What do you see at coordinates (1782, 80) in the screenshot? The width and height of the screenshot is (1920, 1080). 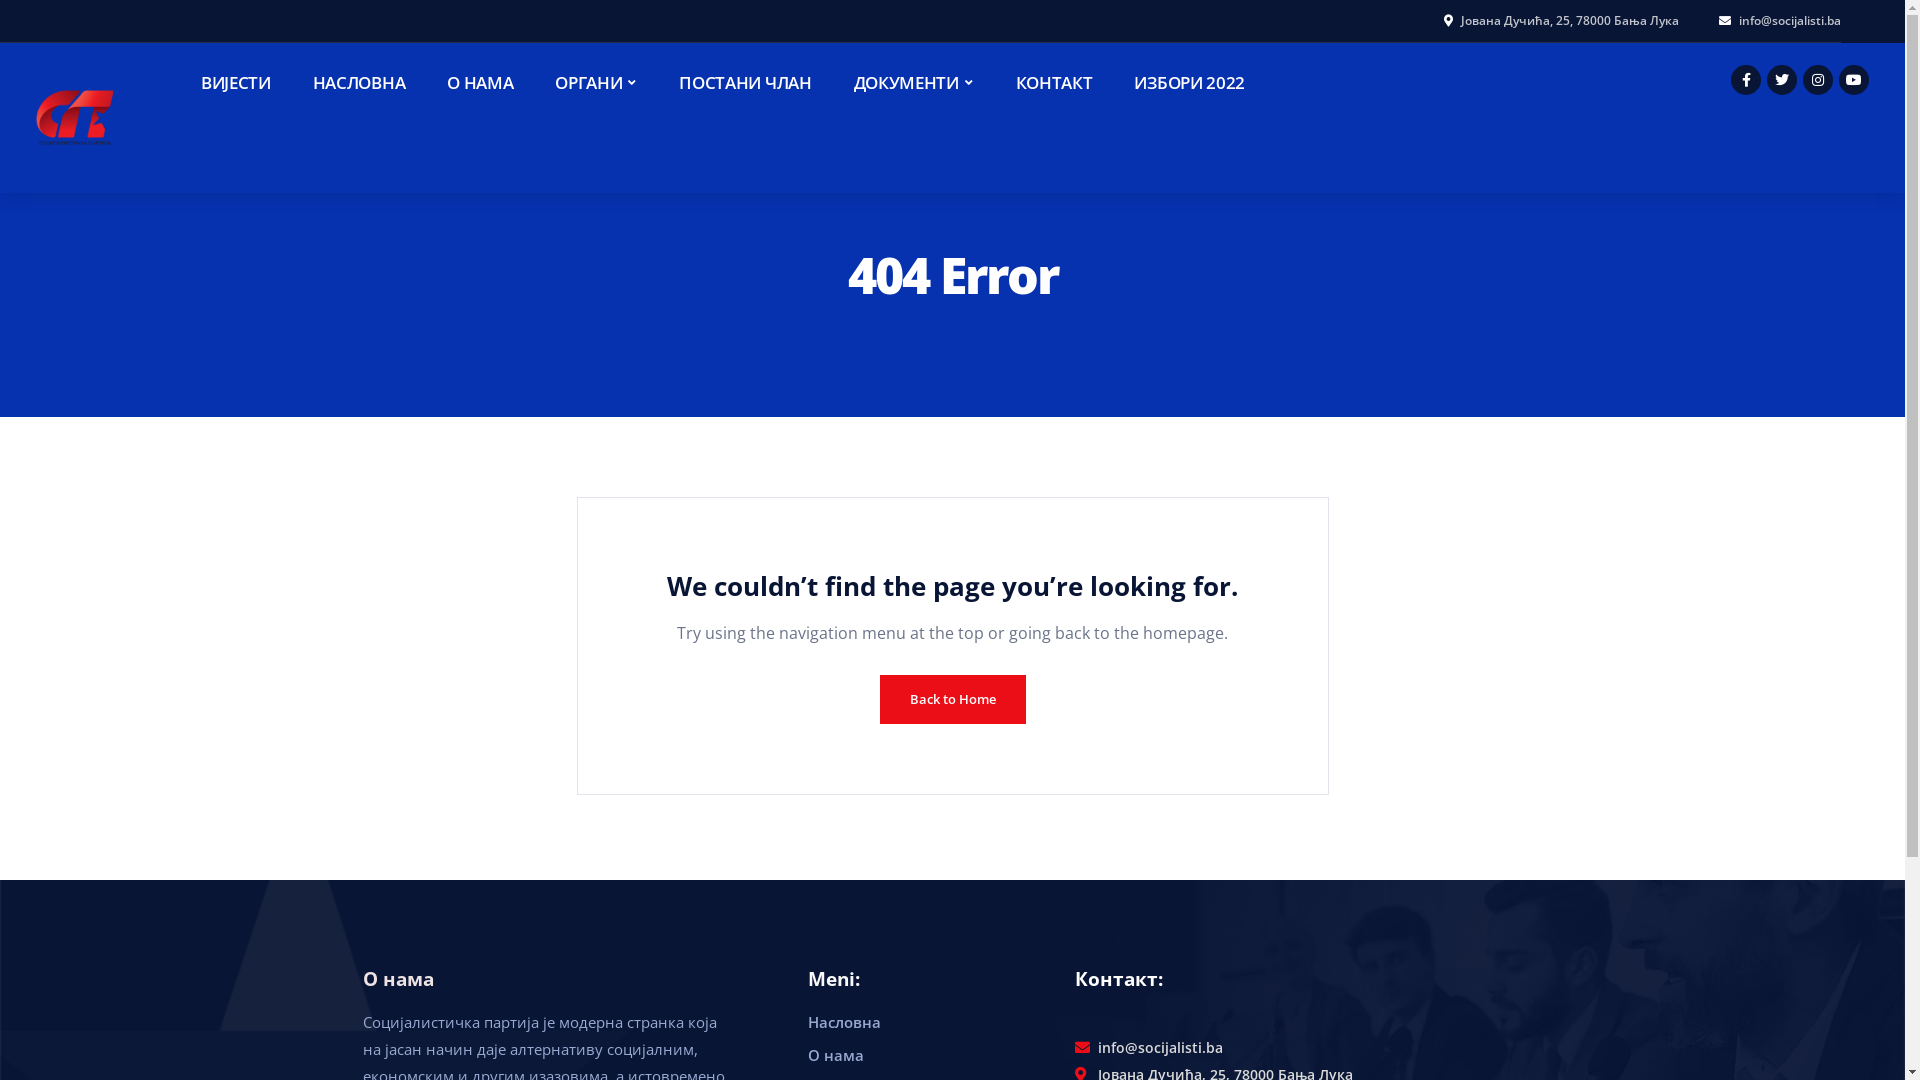 I see `Twitter` at bounding box center [1782, 80].